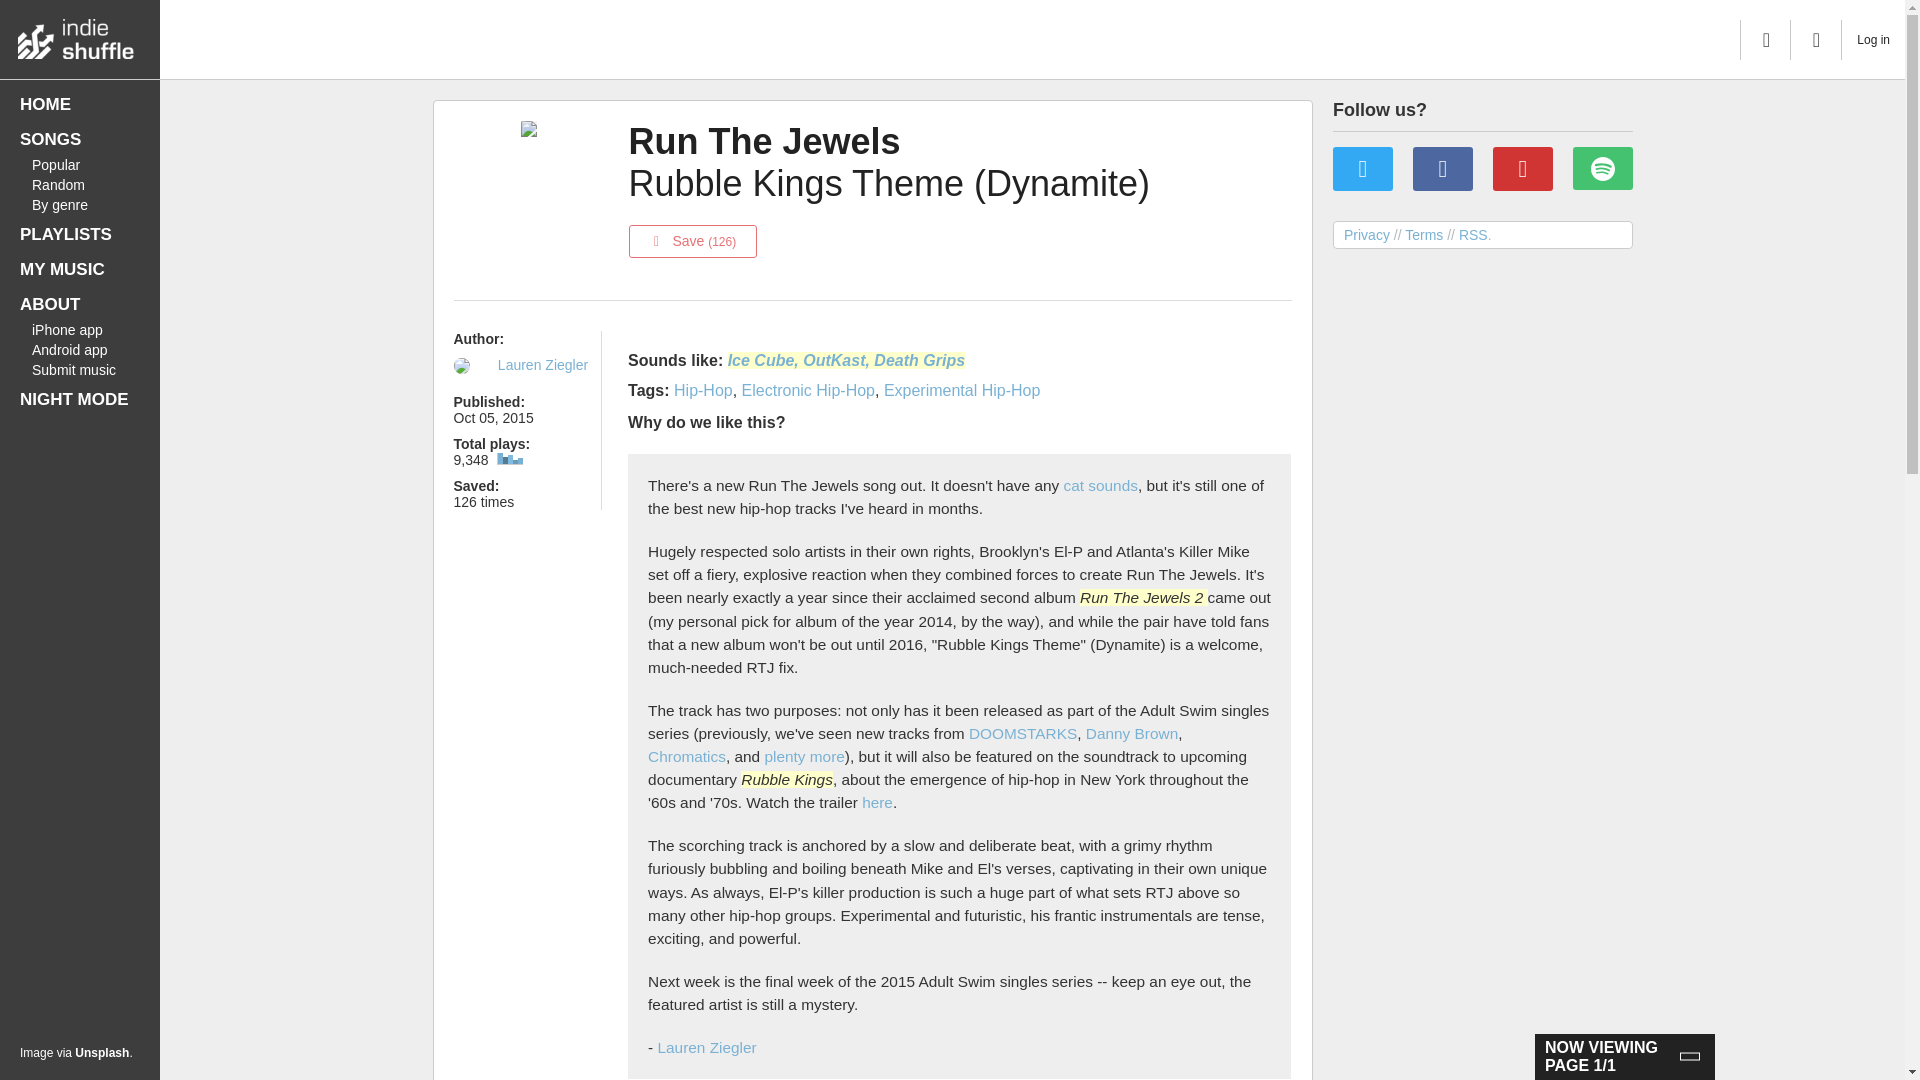 The width and height of the screenshot is (1920, 1080). I want to click on Indie Shuffle Facebook, so click(1442, 169).